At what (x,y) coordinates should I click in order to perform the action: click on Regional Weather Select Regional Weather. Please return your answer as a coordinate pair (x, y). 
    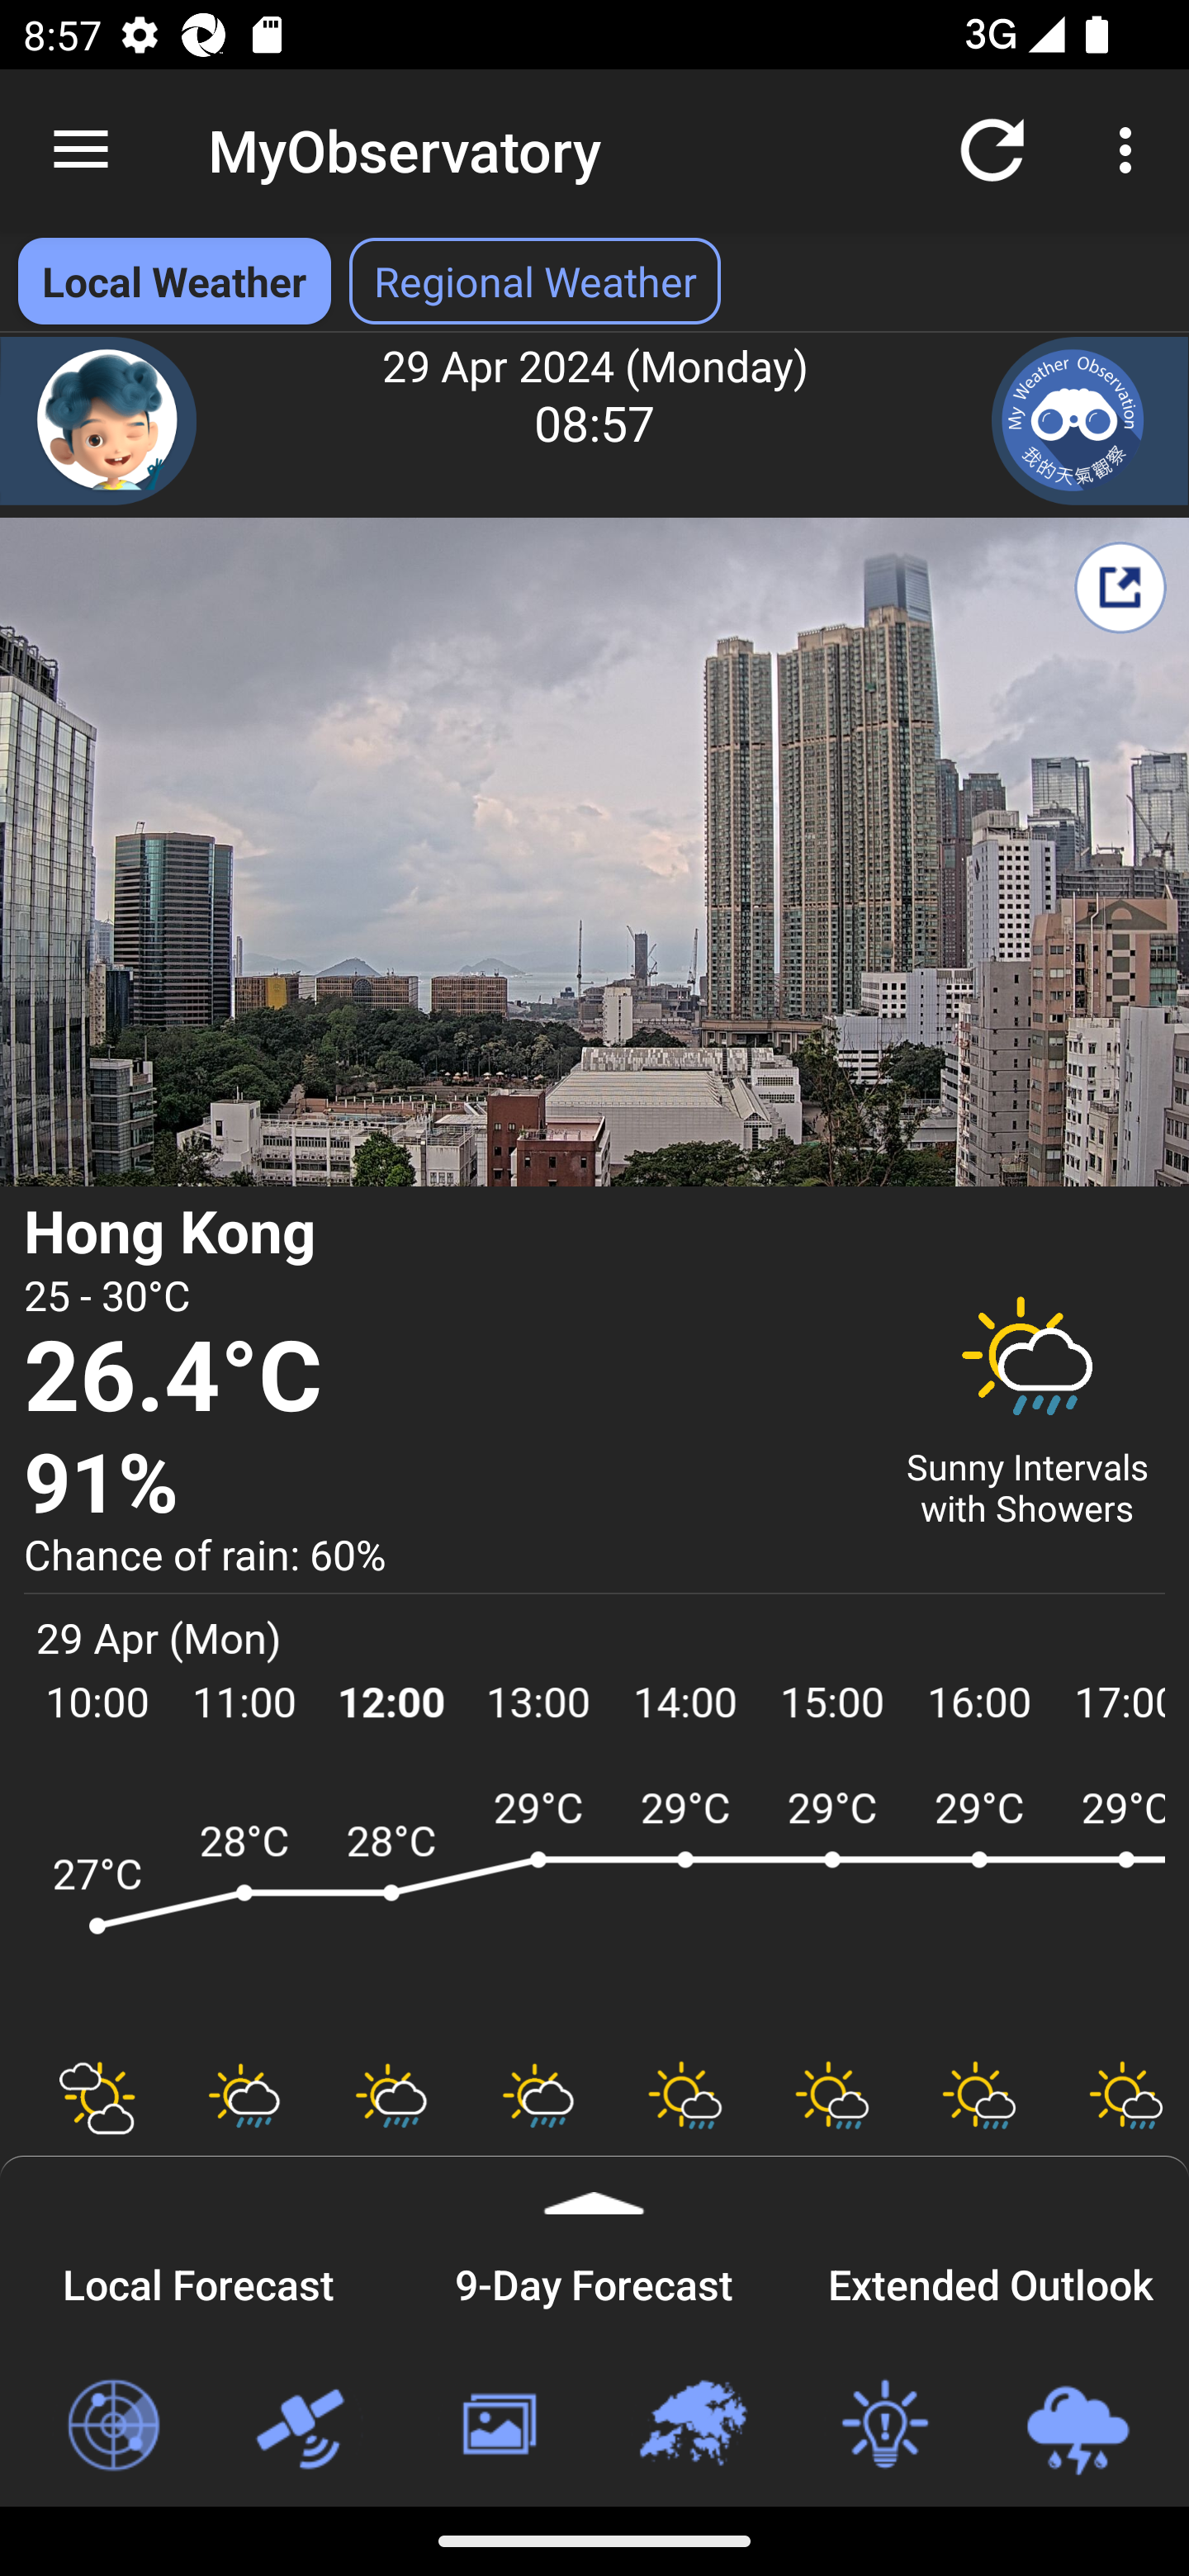
    Looking at the image, I should click on (535, 281).